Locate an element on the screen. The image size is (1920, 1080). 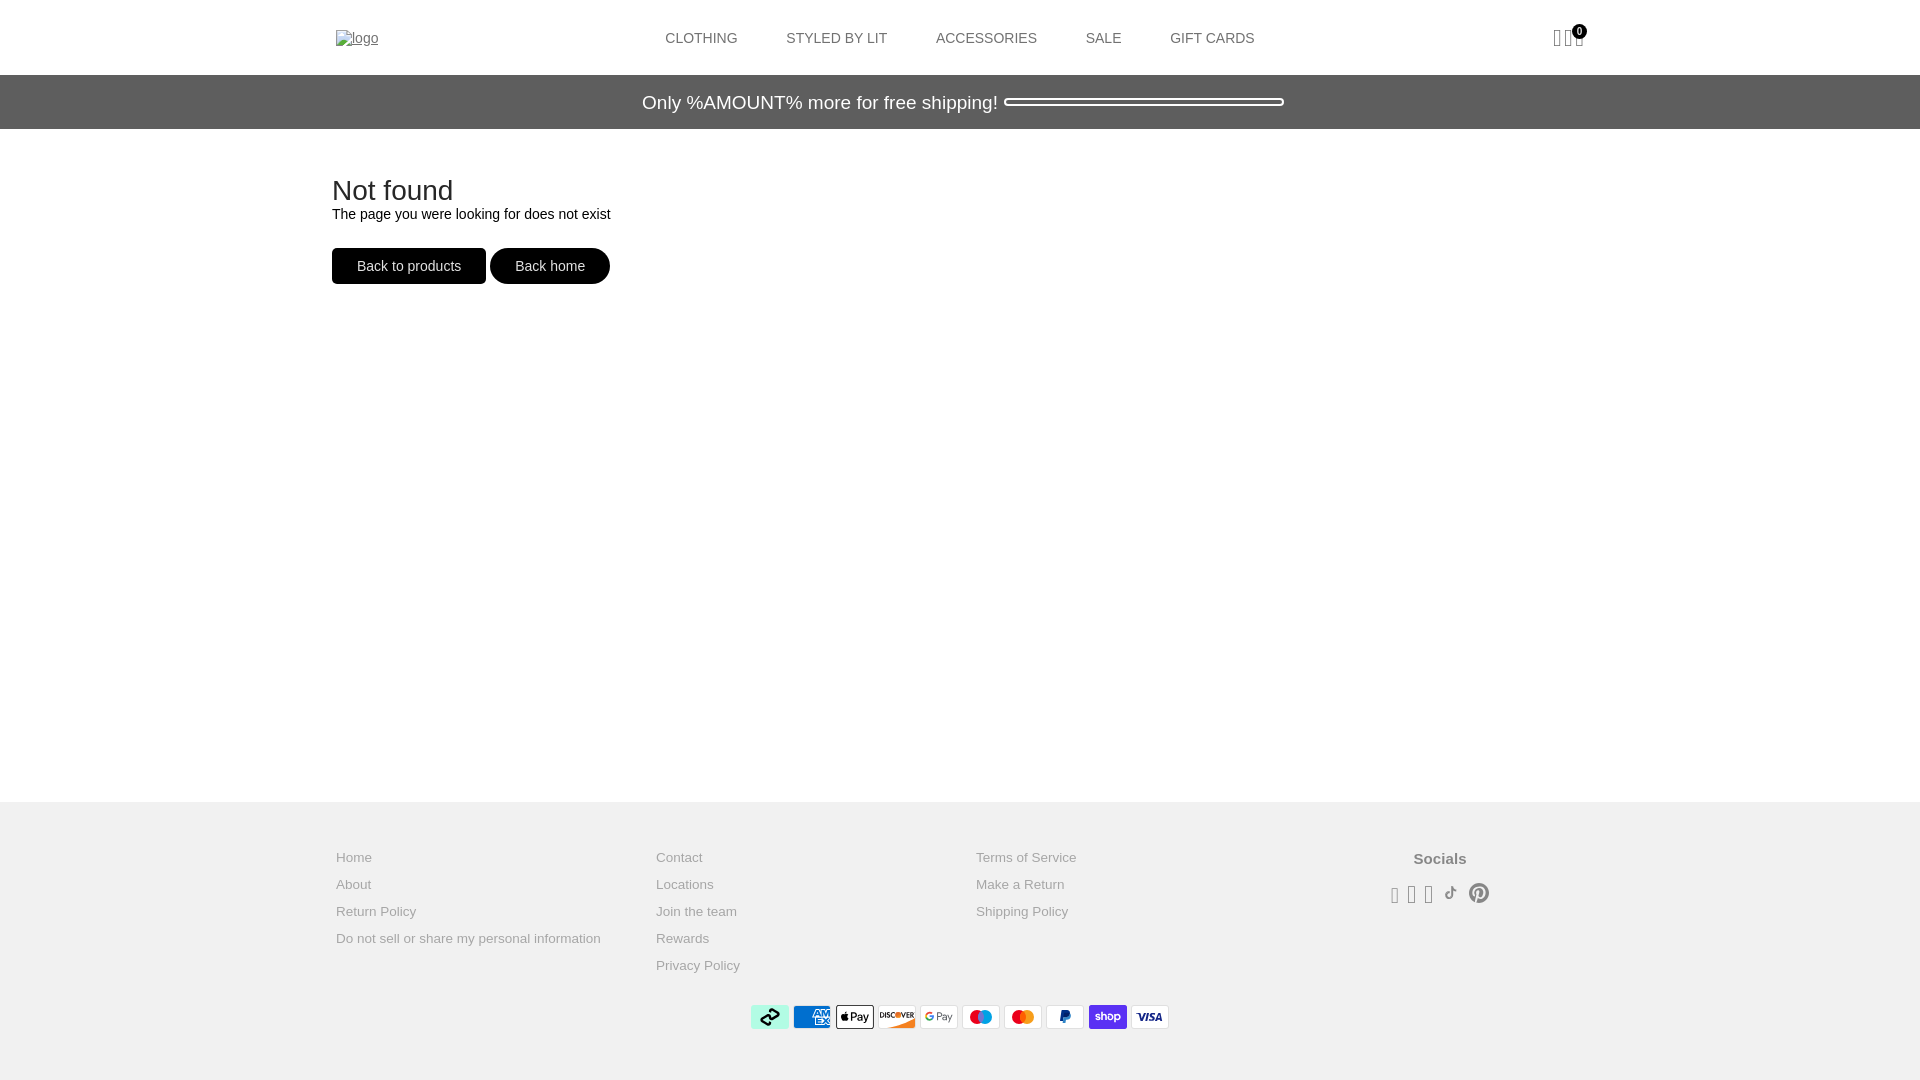
American Express is located at coordinates (812, 1017).